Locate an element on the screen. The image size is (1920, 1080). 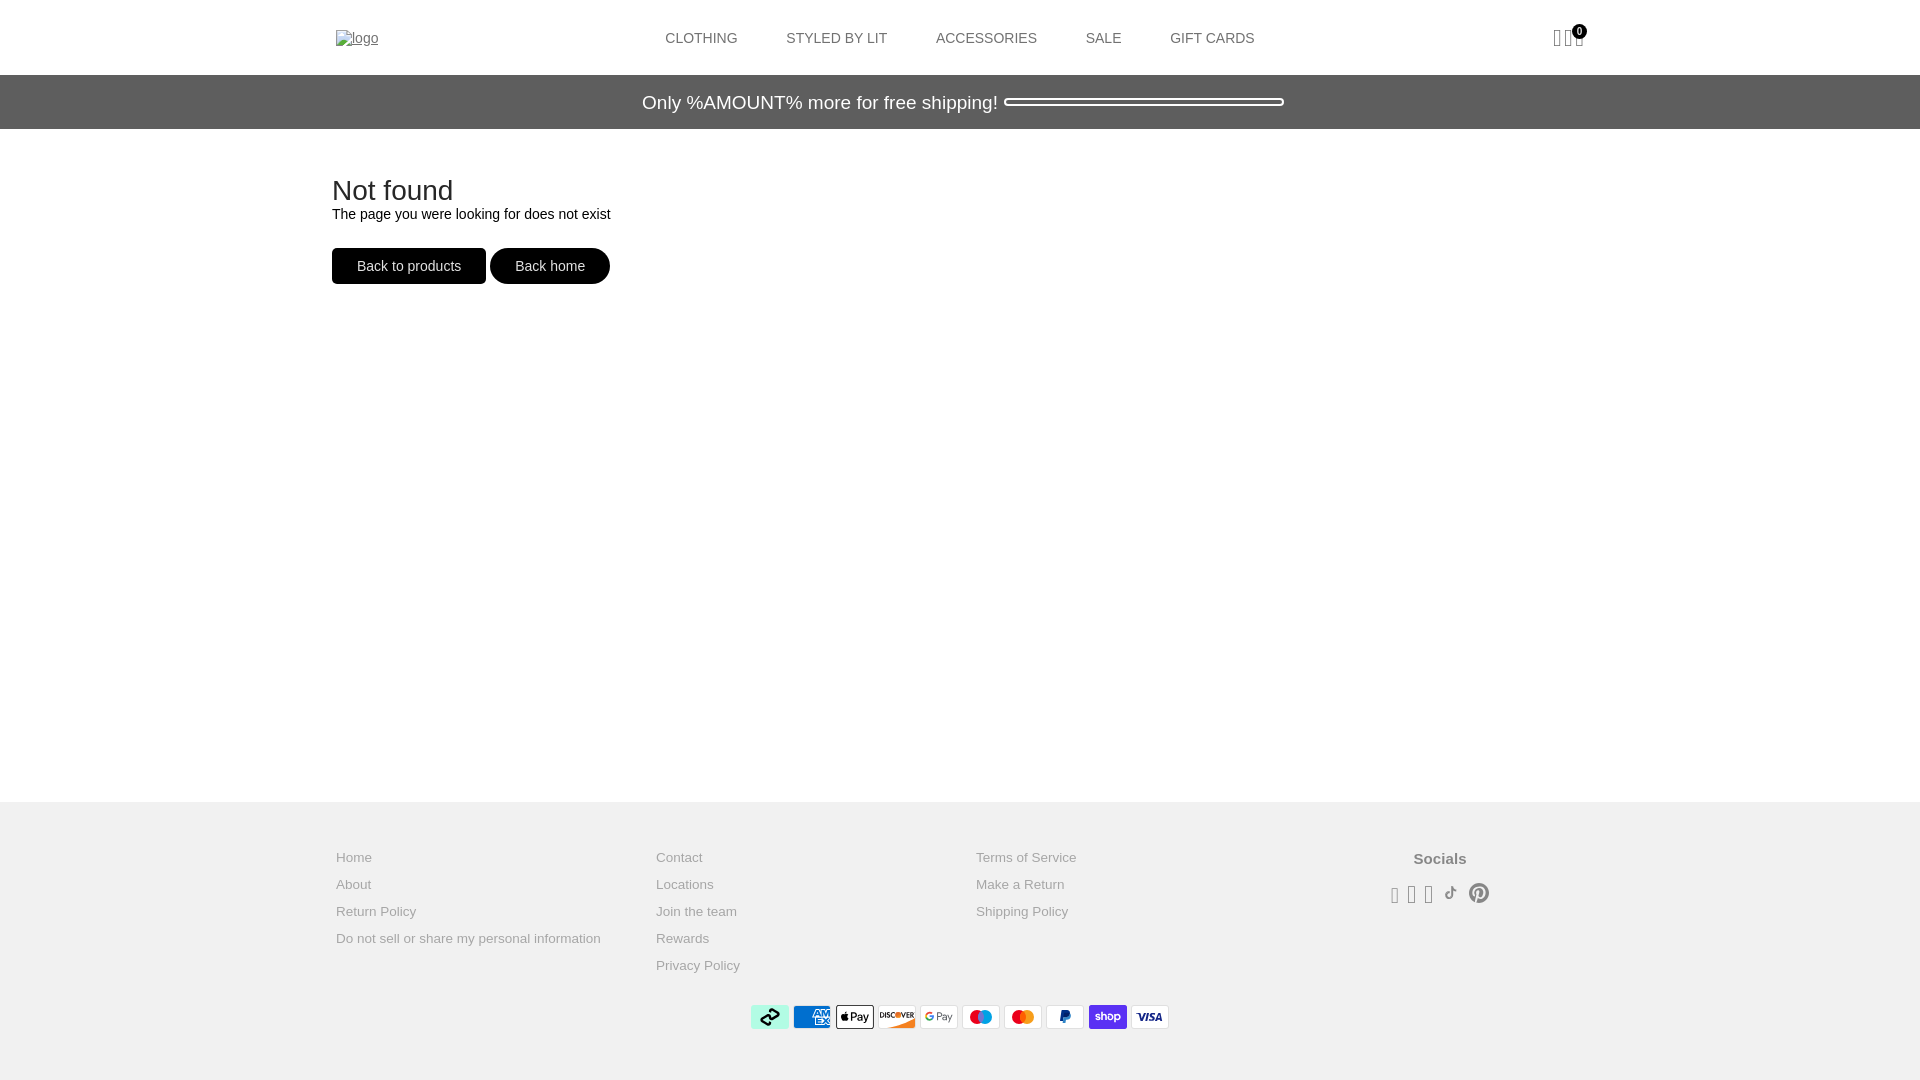
American Express is located at coordinates (812, 1017).